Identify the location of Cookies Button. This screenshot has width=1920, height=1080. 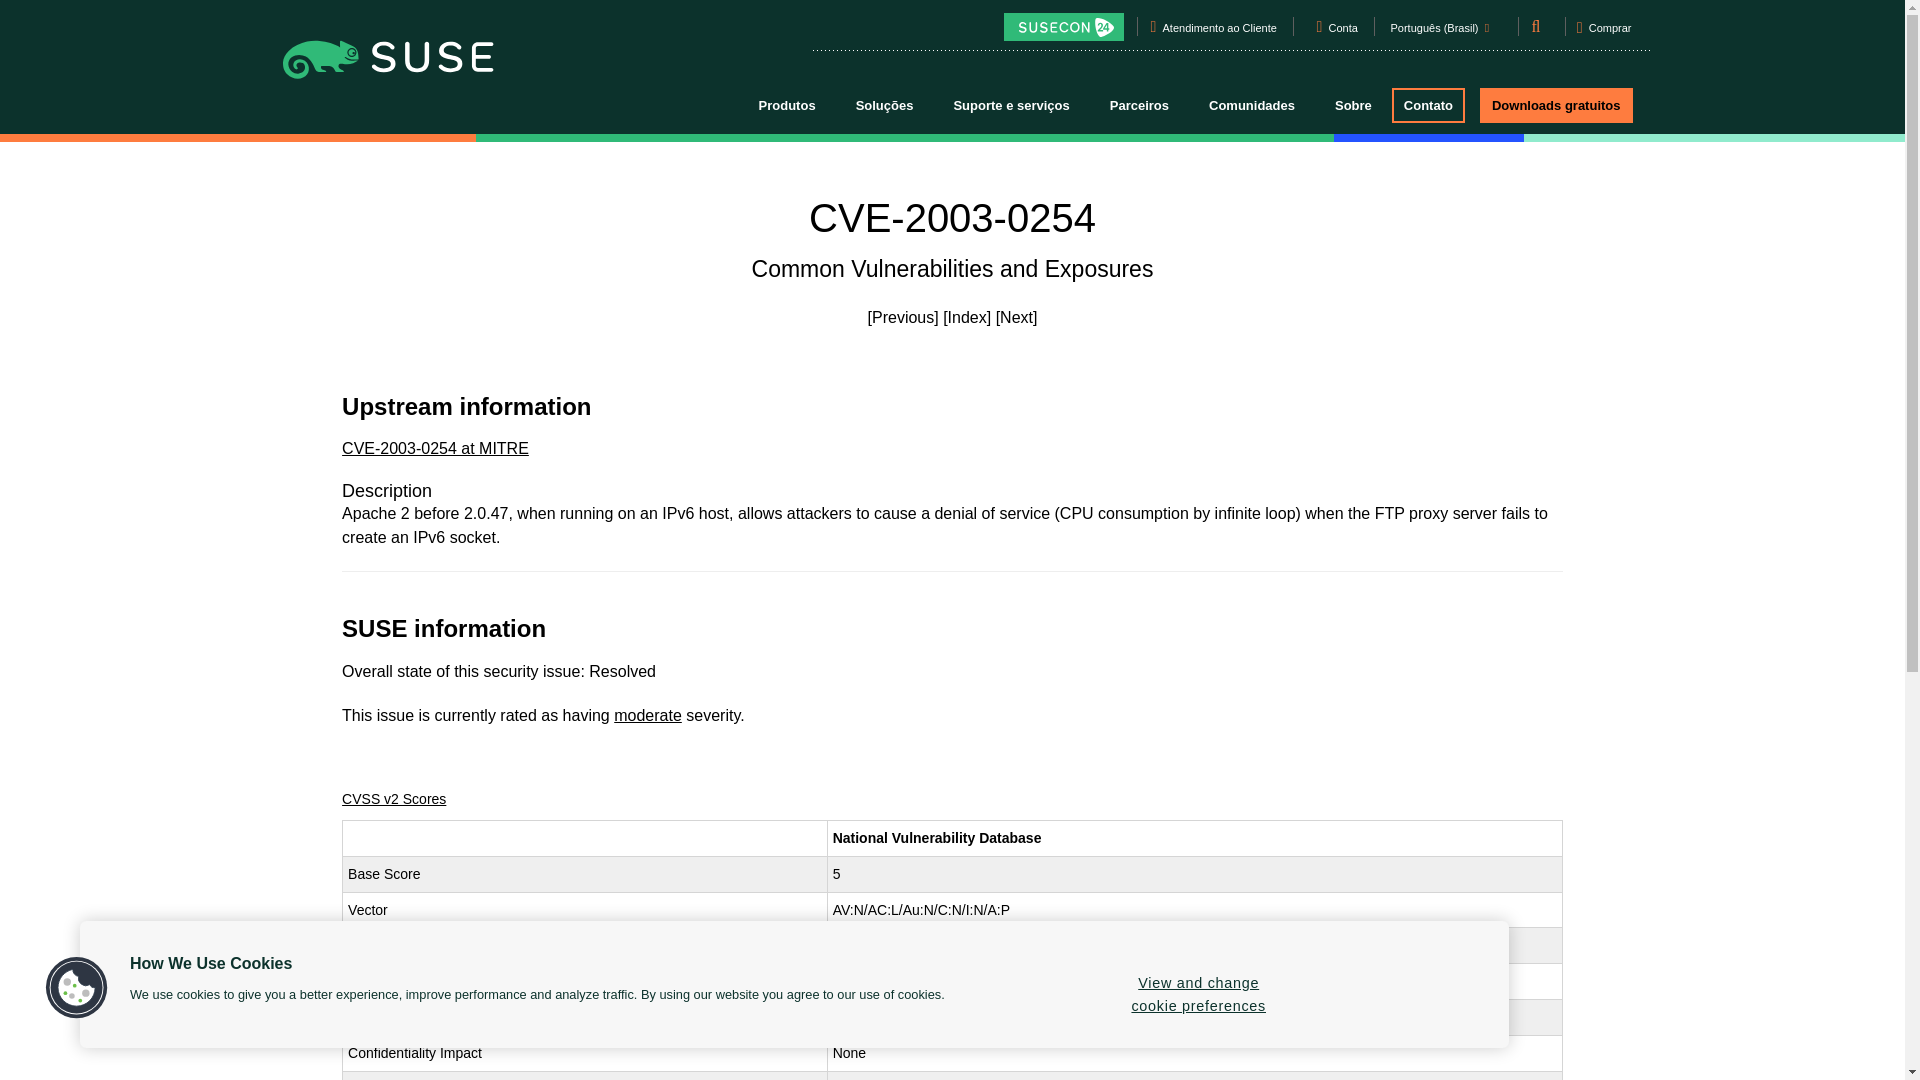
(76, 988).